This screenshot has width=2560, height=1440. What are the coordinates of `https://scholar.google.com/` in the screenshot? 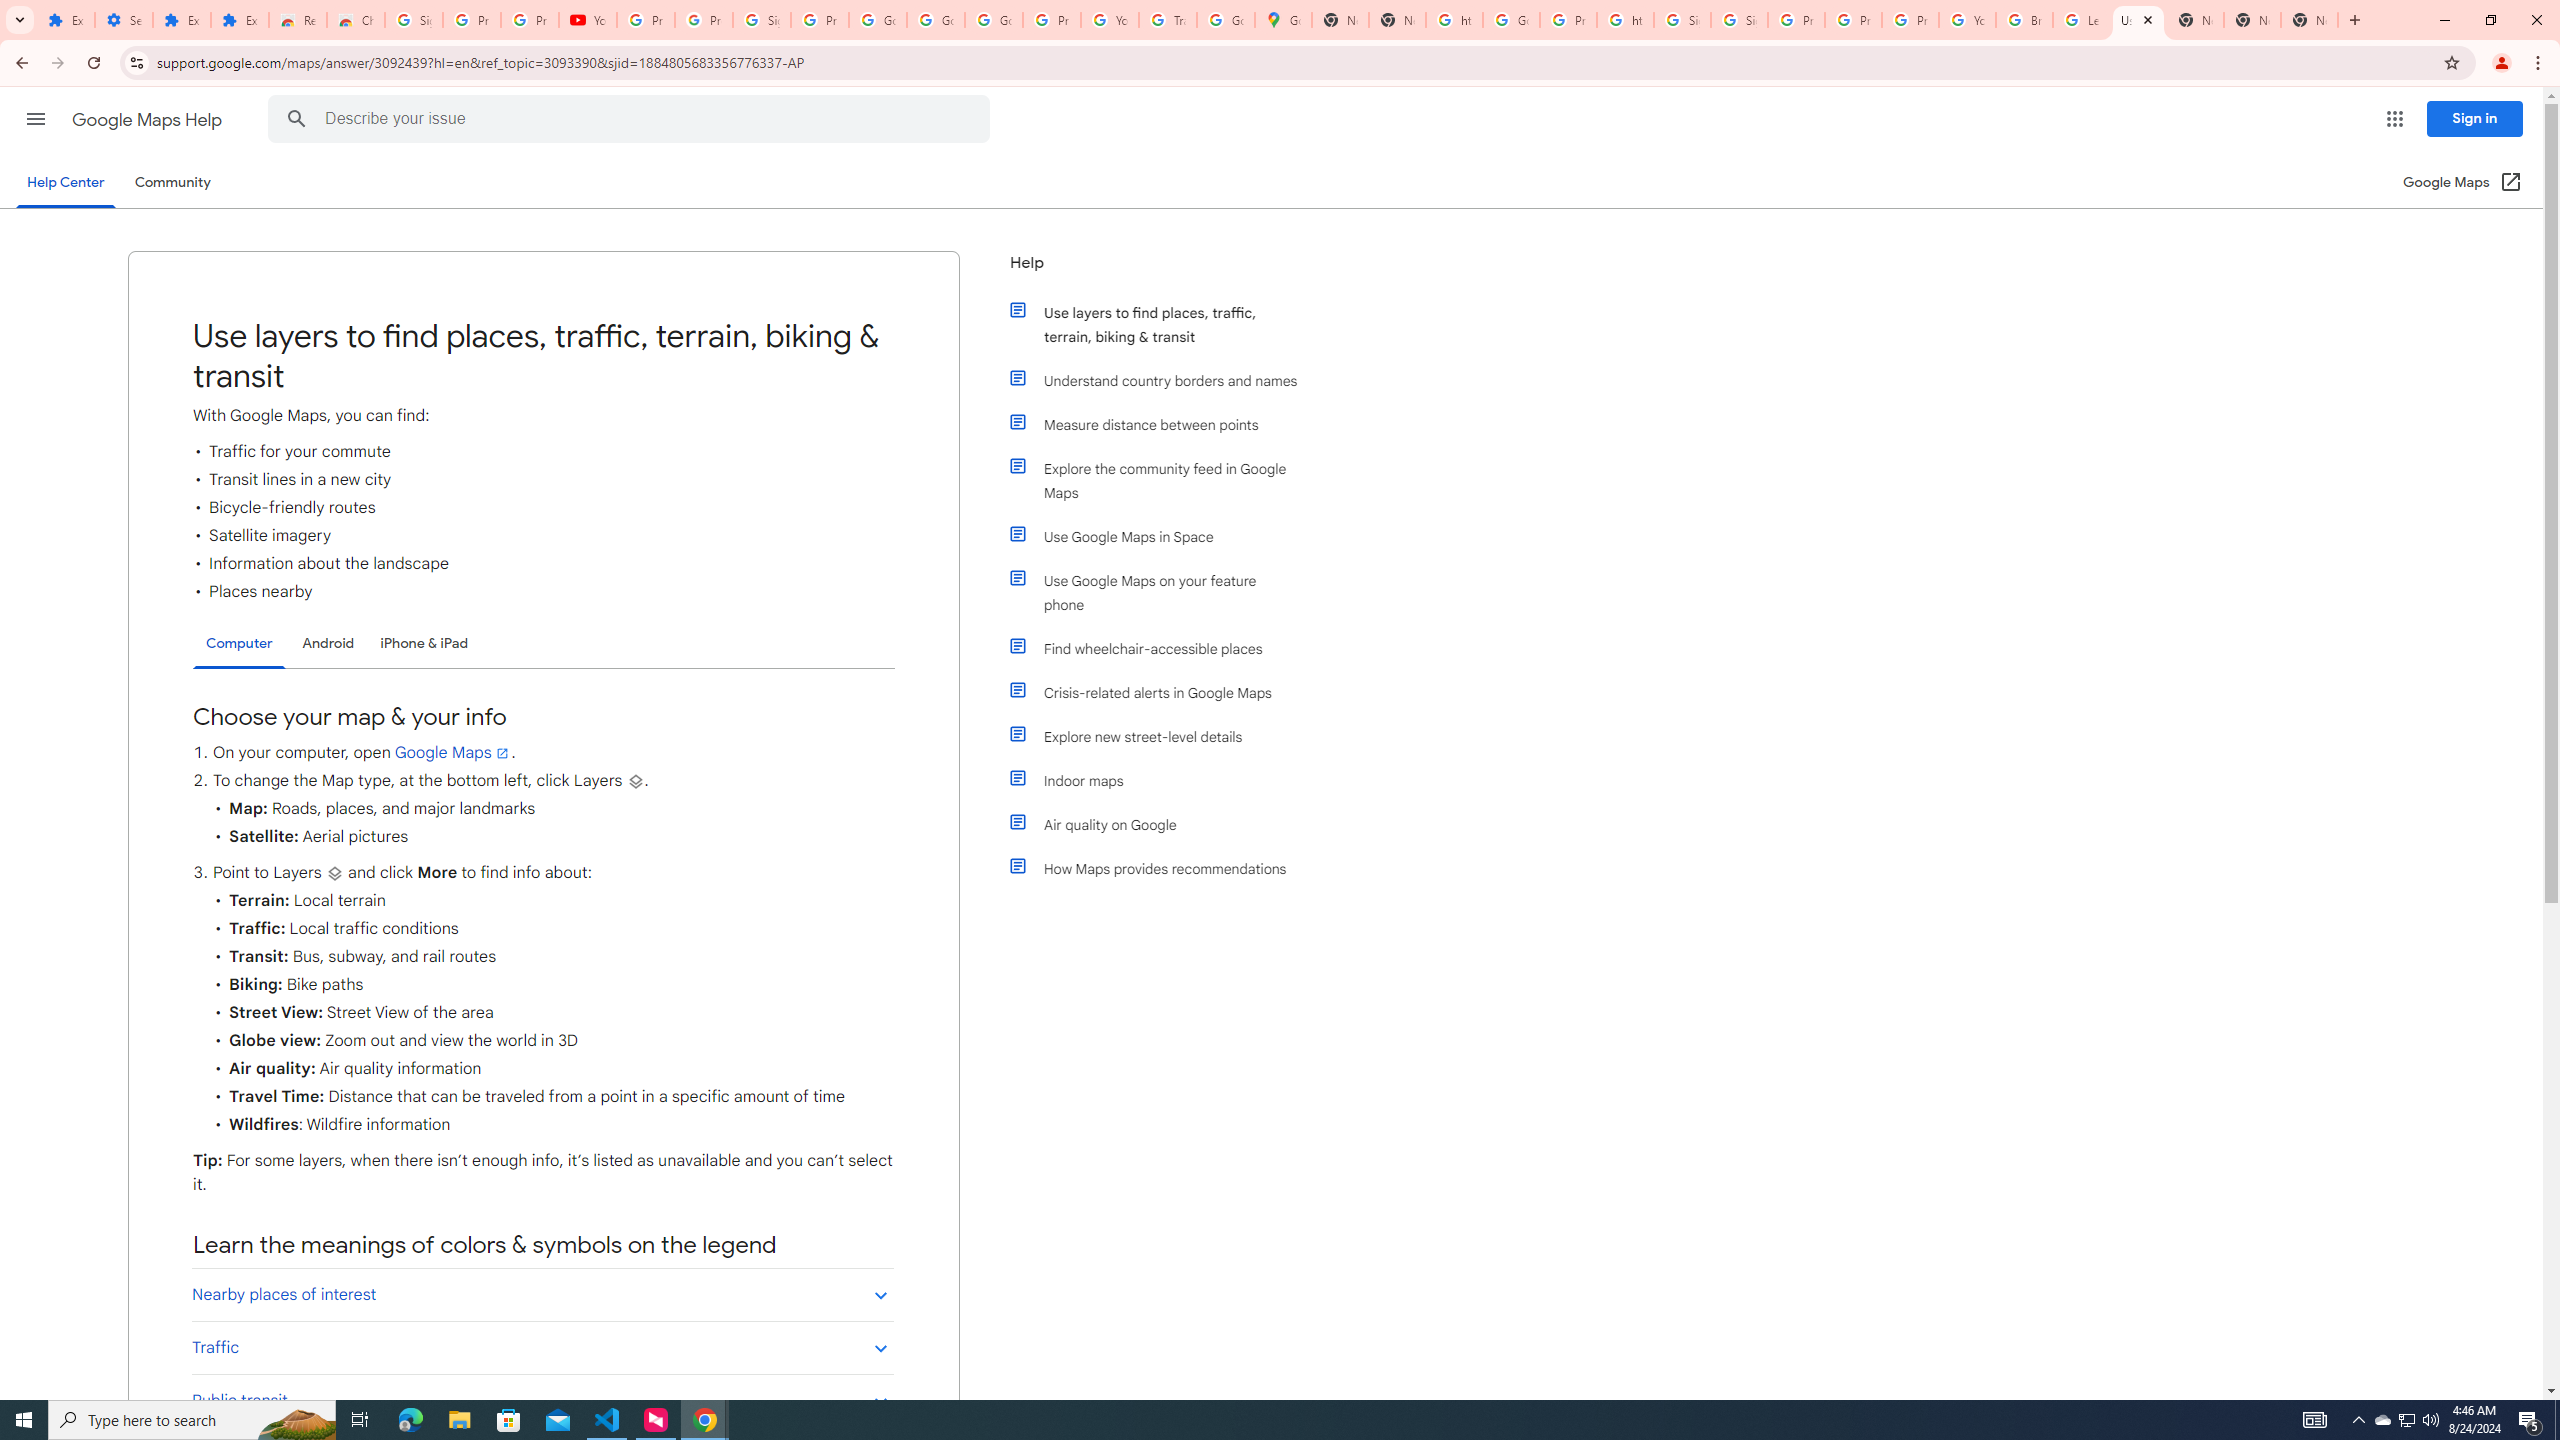 It's located at (1626, 20).